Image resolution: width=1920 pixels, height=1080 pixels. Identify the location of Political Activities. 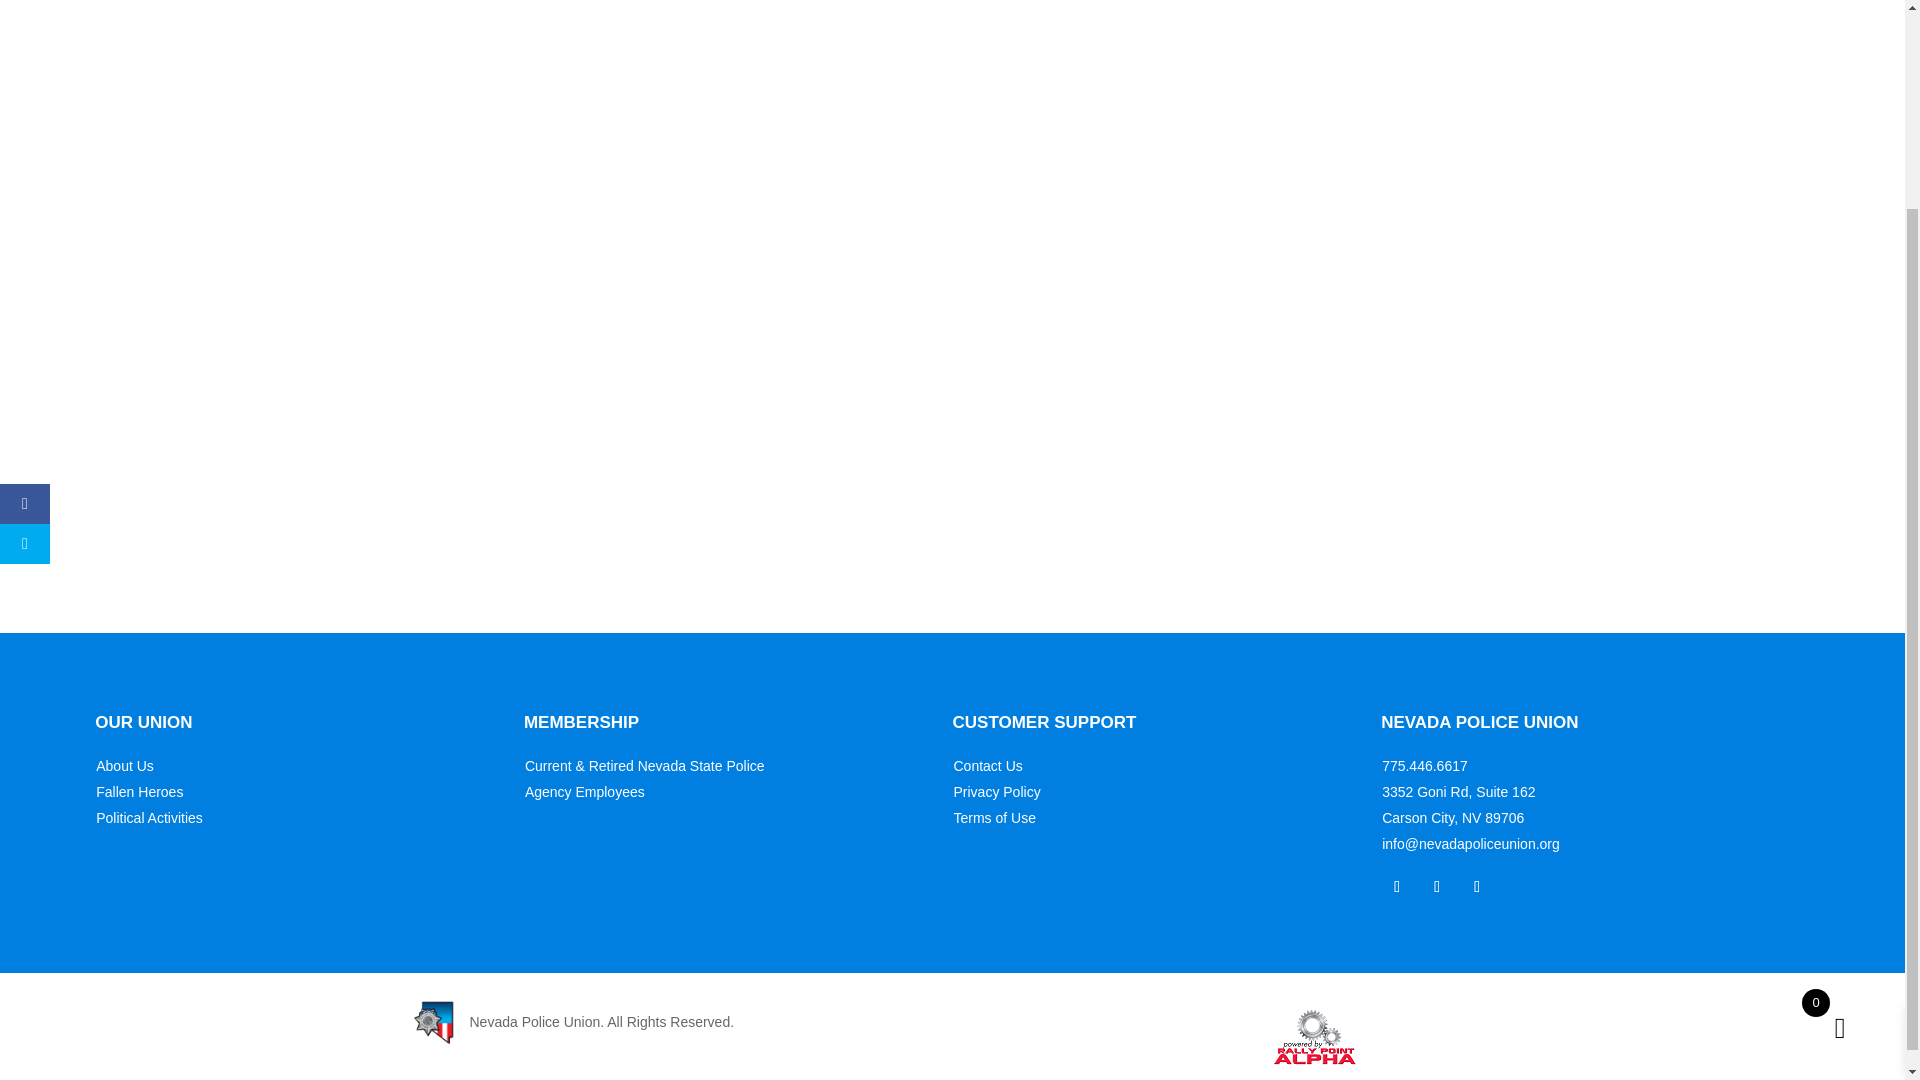
(150, 818).